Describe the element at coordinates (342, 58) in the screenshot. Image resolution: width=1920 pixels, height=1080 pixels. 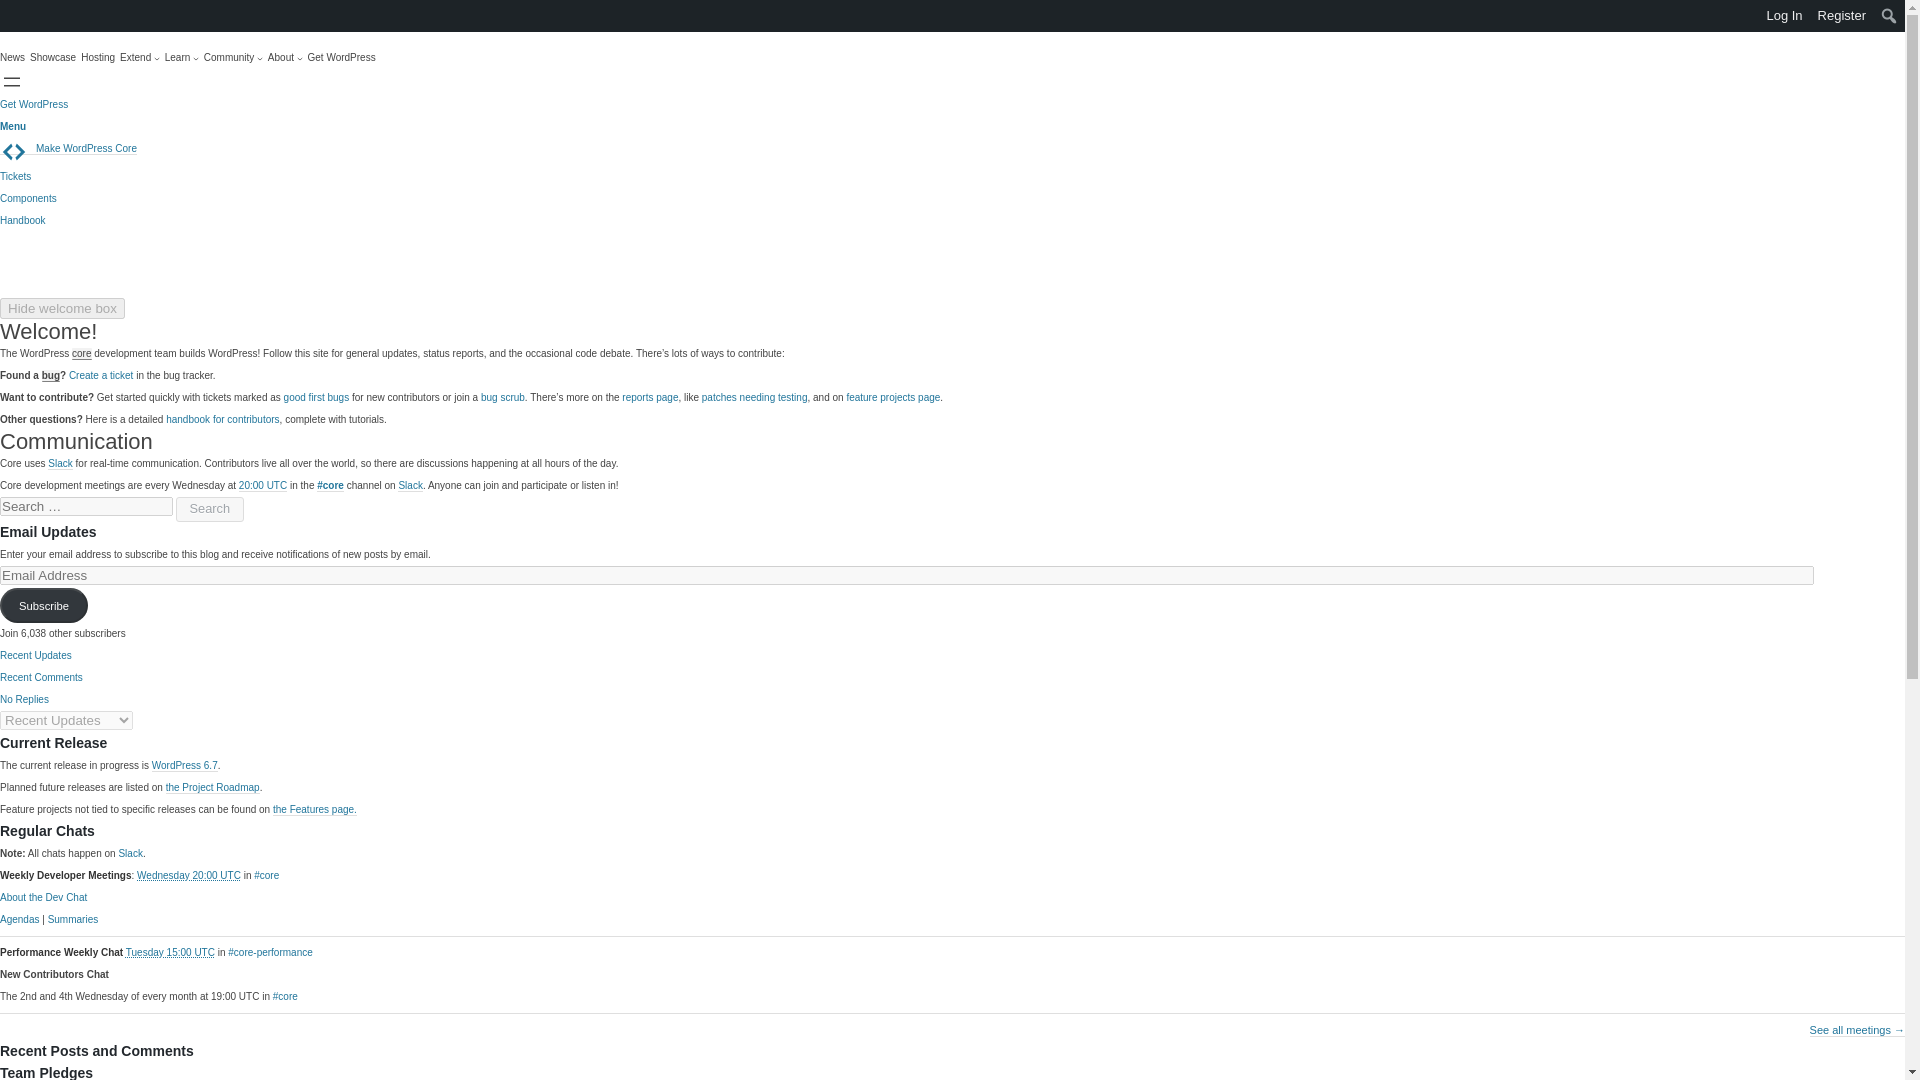
I see `Get WordPress` at that location.